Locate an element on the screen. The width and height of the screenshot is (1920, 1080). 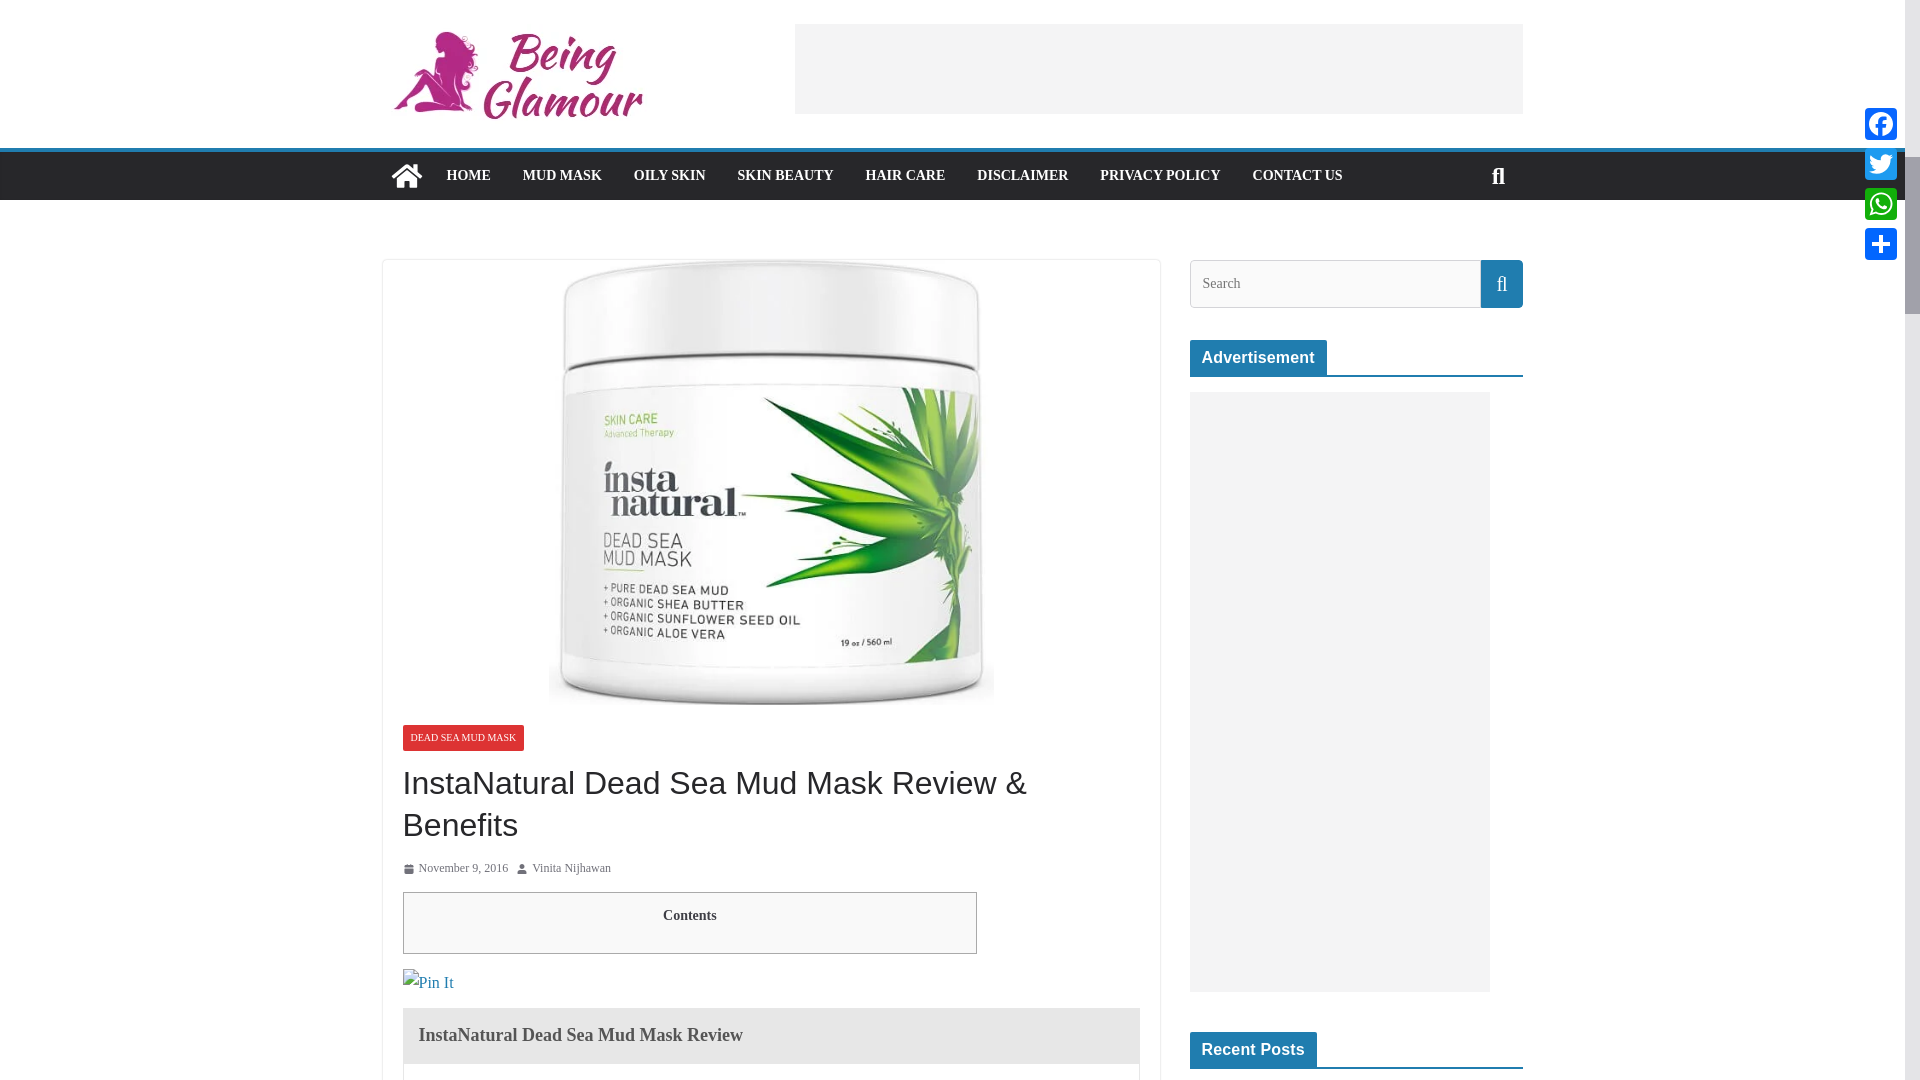
November 9, 2016 is located at coordinates (454, 868).